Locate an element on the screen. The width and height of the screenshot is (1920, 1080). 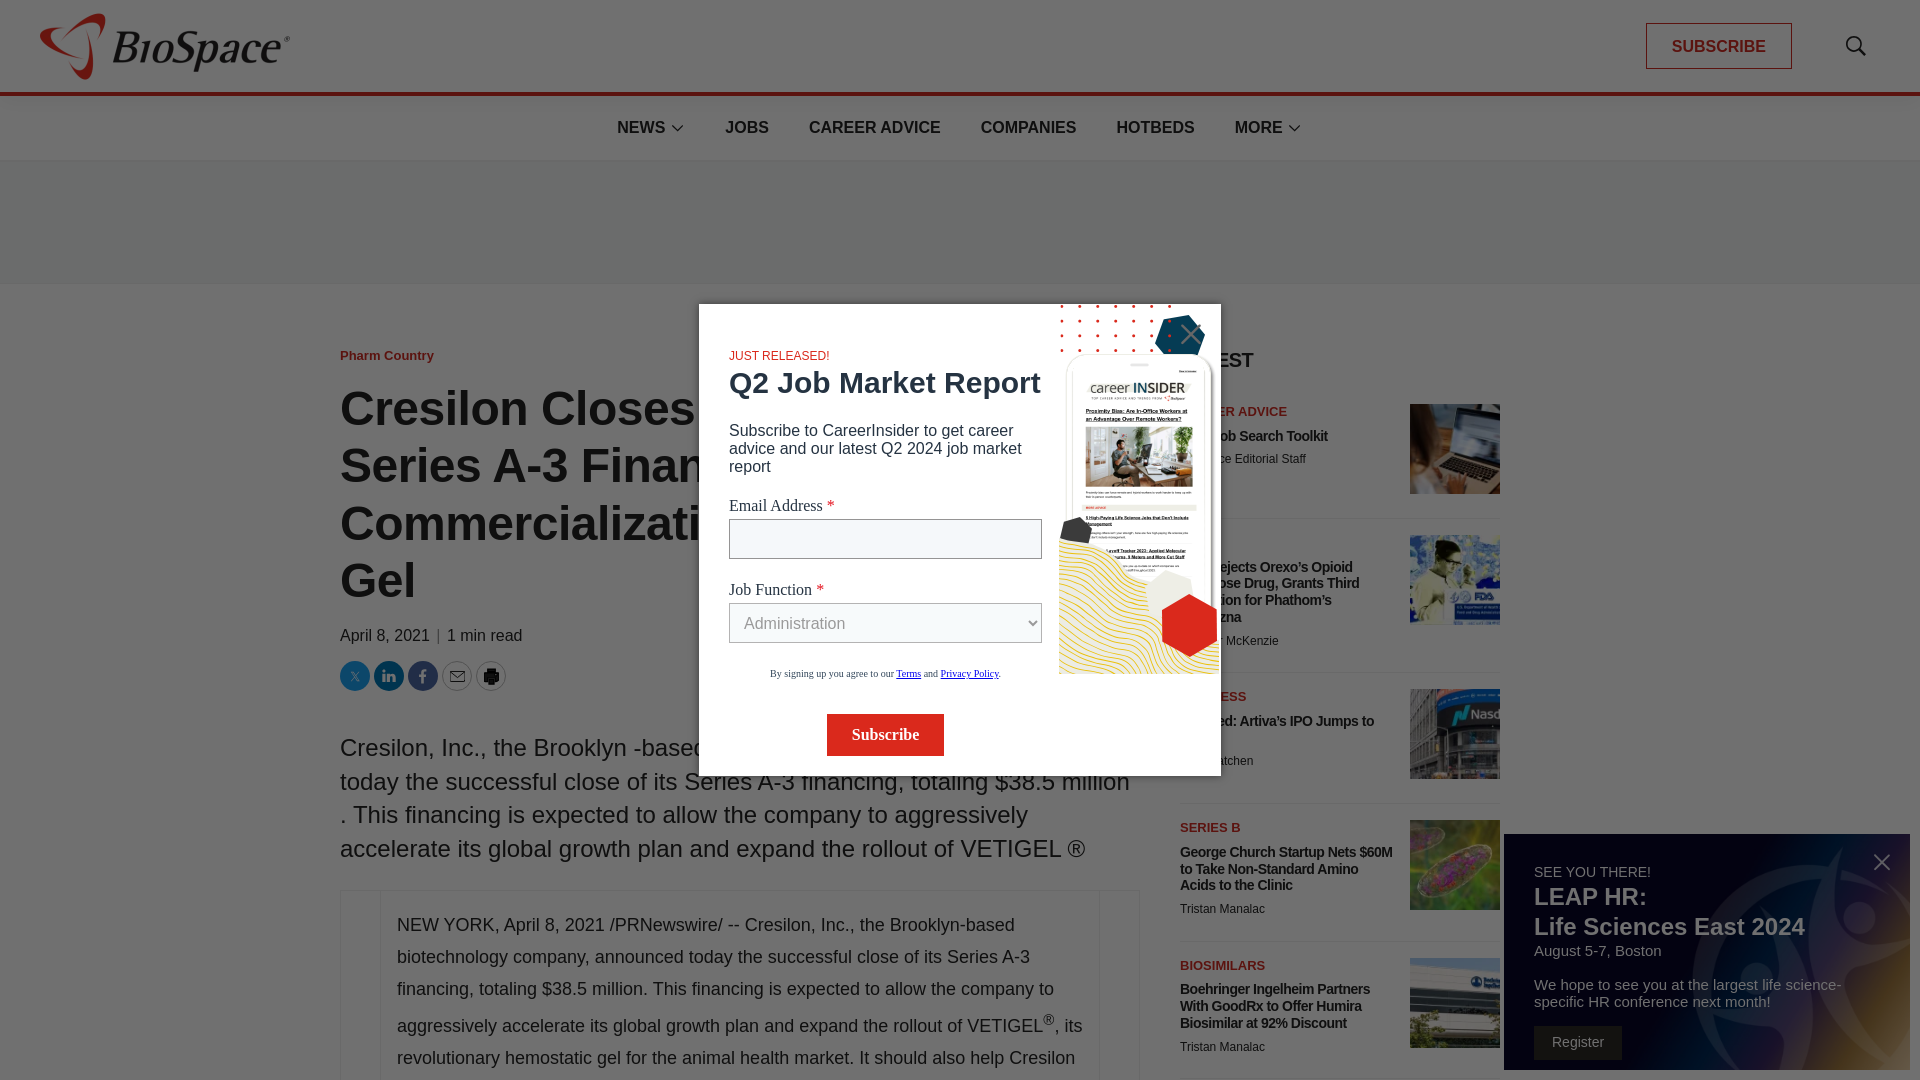
NEWS is located at coordinates (640, 127).